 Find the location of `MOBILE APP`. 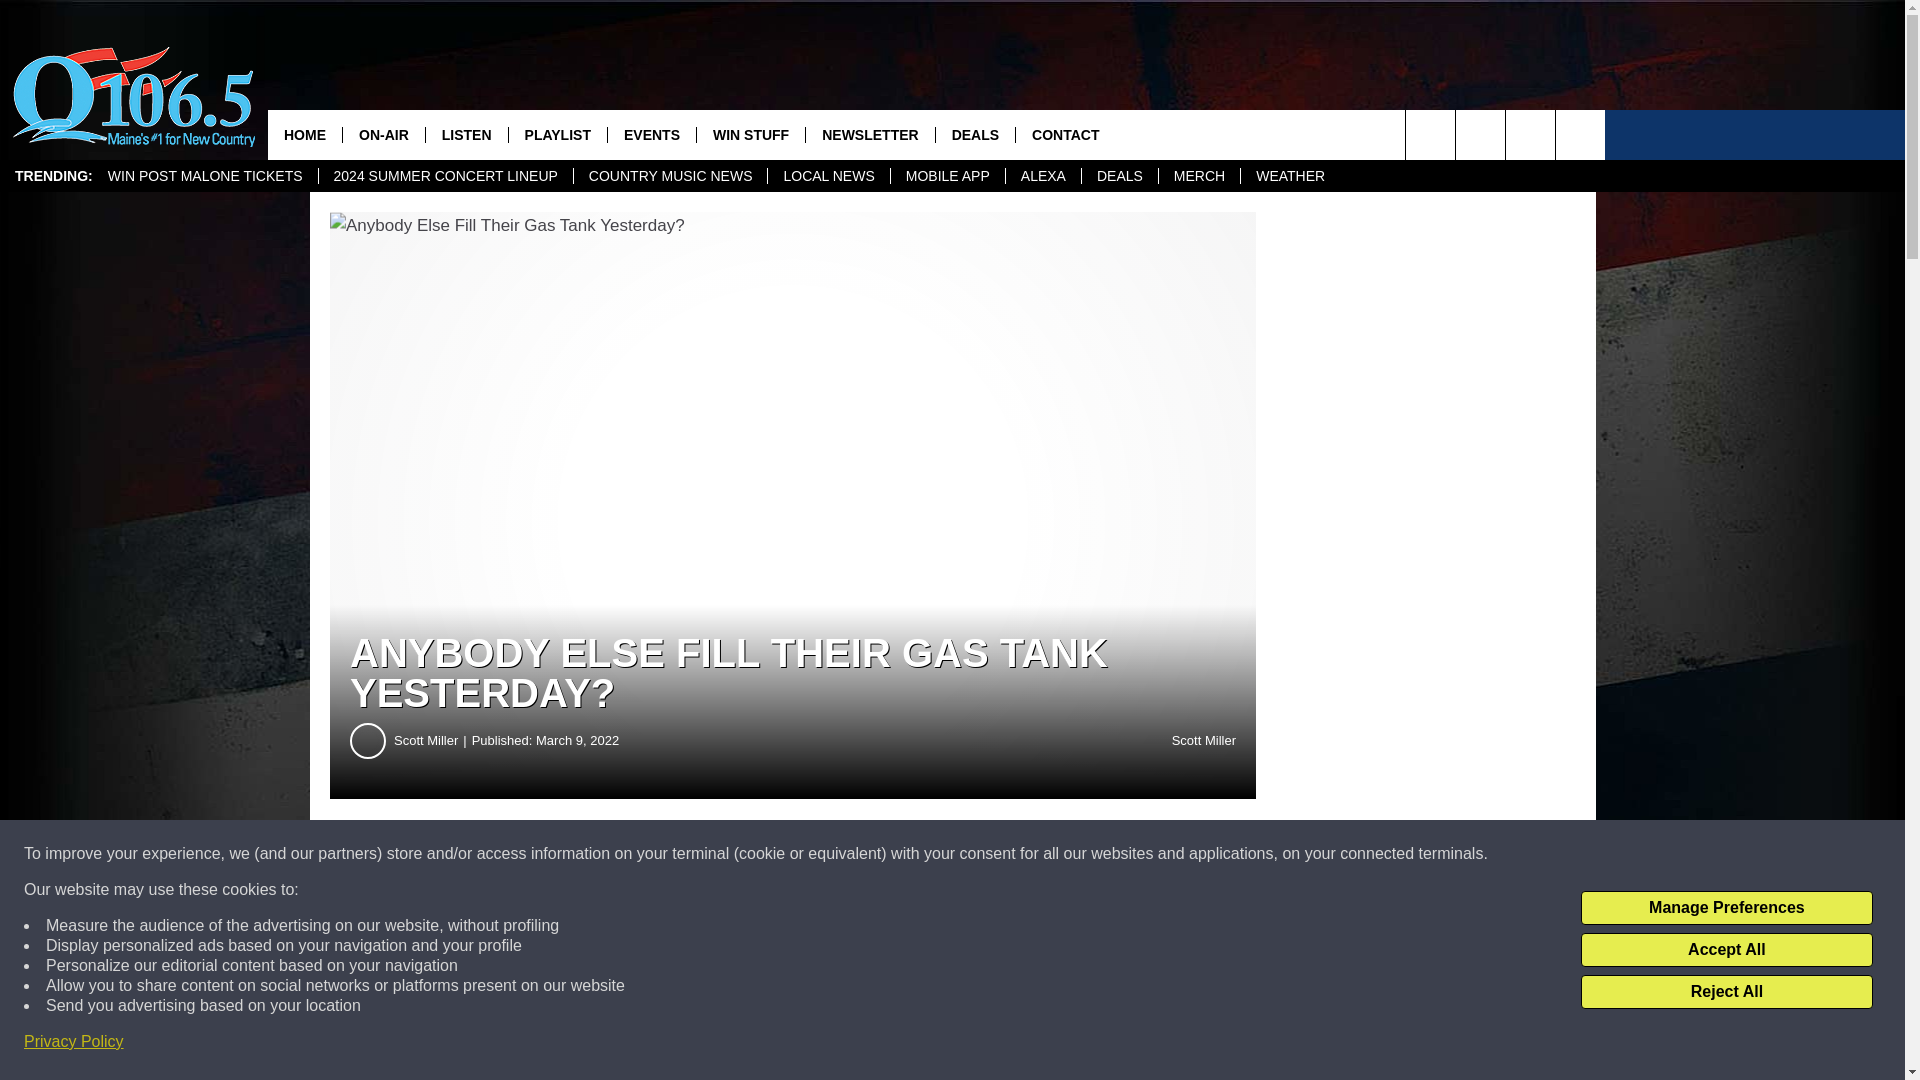

MOBILE APP is located at coordinates (947, 176).